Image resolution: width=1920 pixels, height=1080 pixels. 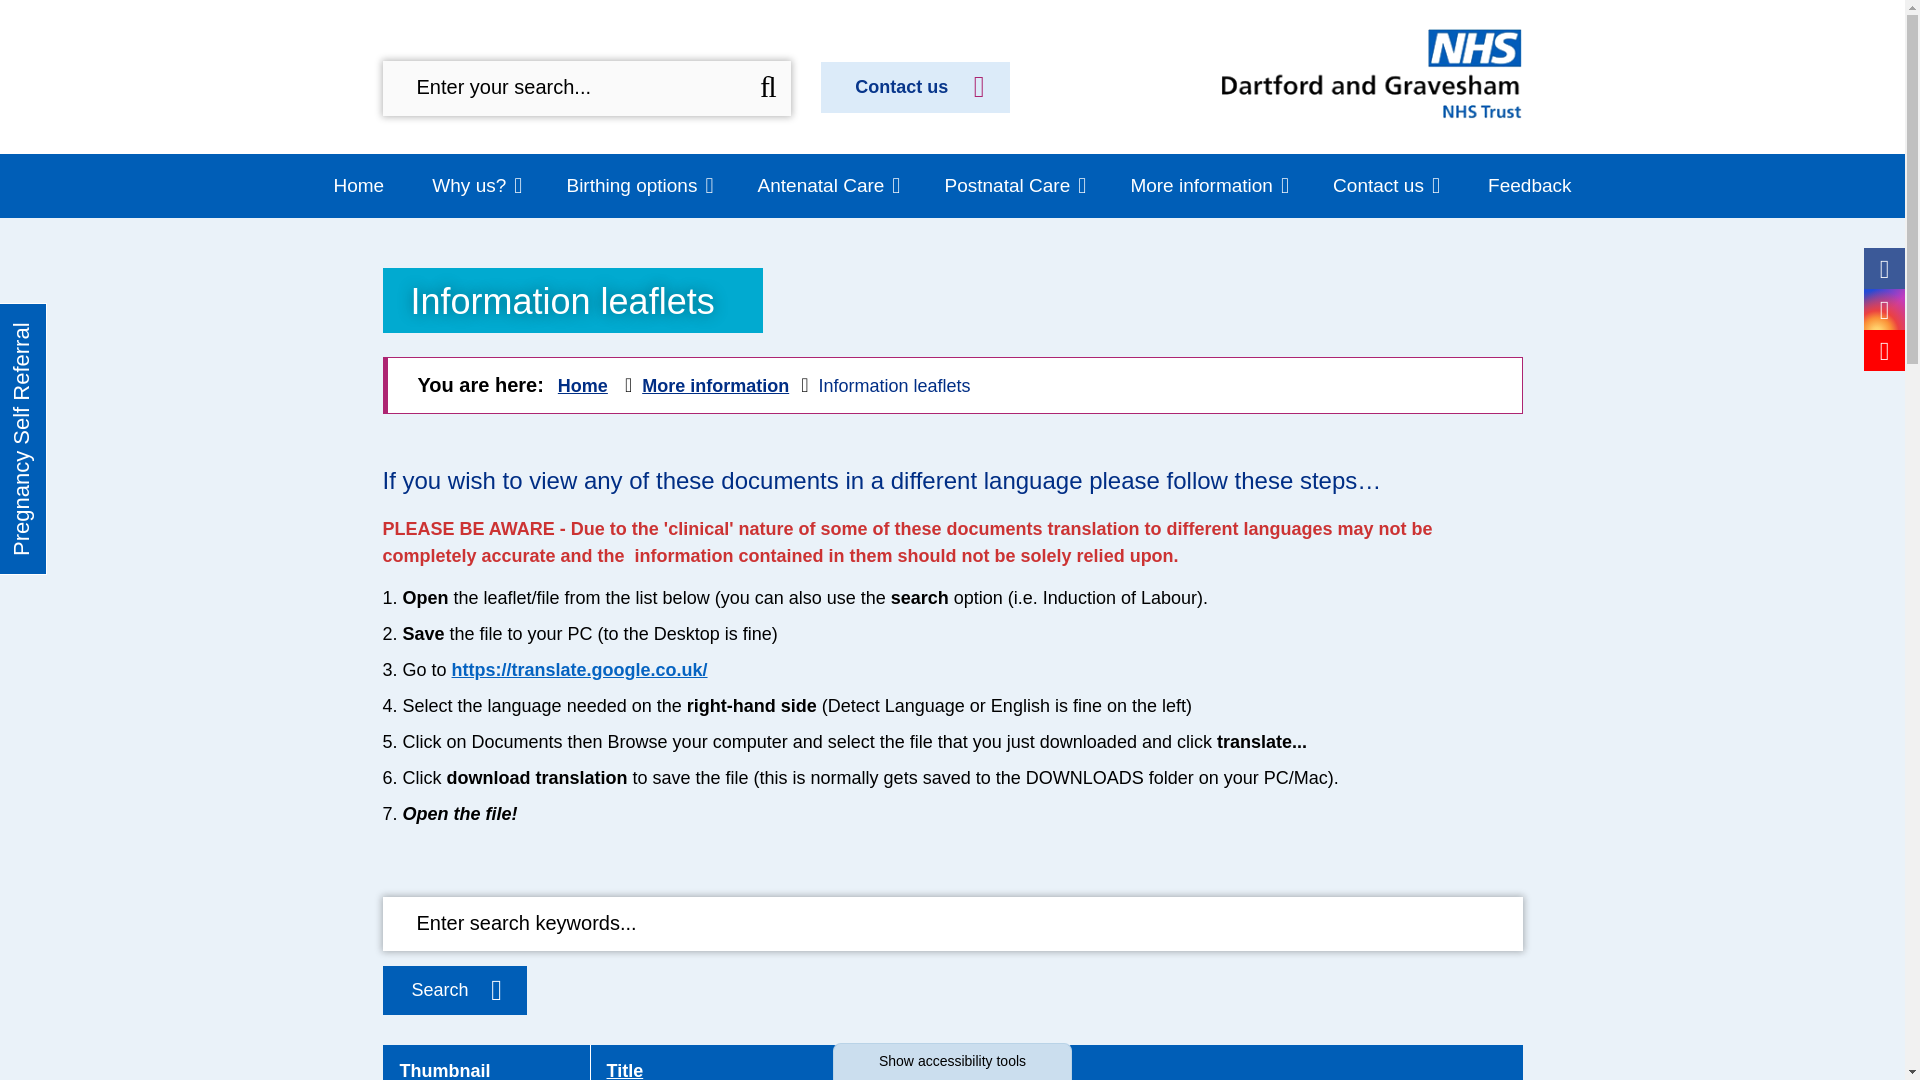 What do you see at coordinates (1372, 74) in the screenshot?
I see `Homepage` at bounding box center [1372, 74].